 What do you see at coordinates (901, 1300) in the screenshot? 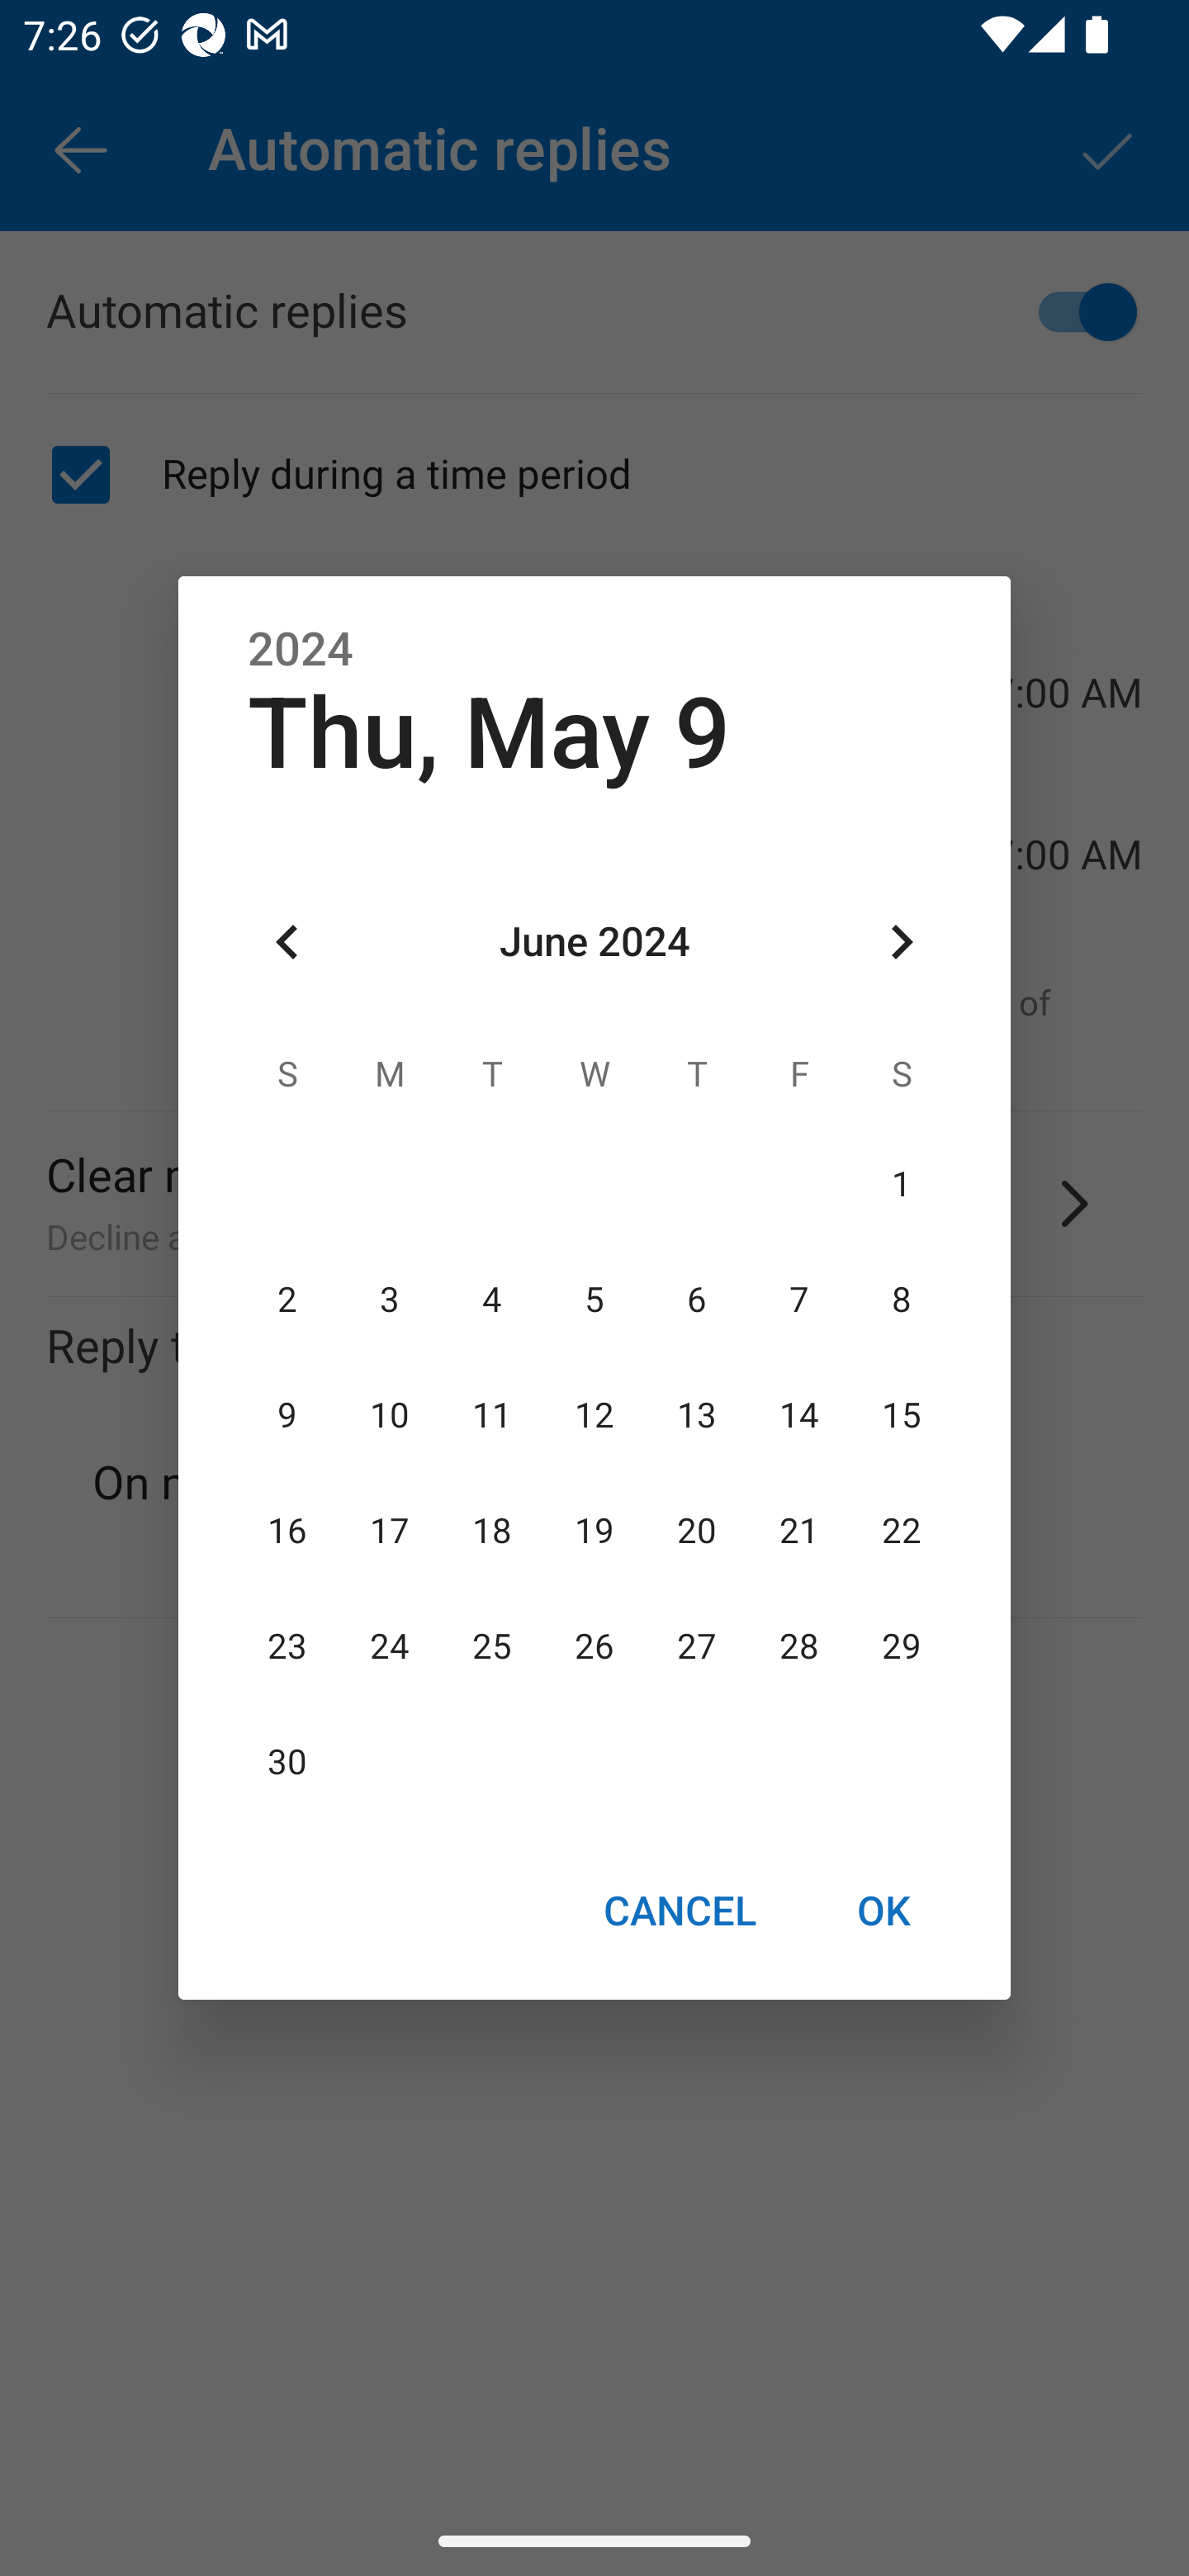
I see `8 08 June 2024` at bounding box center [901, 1300].